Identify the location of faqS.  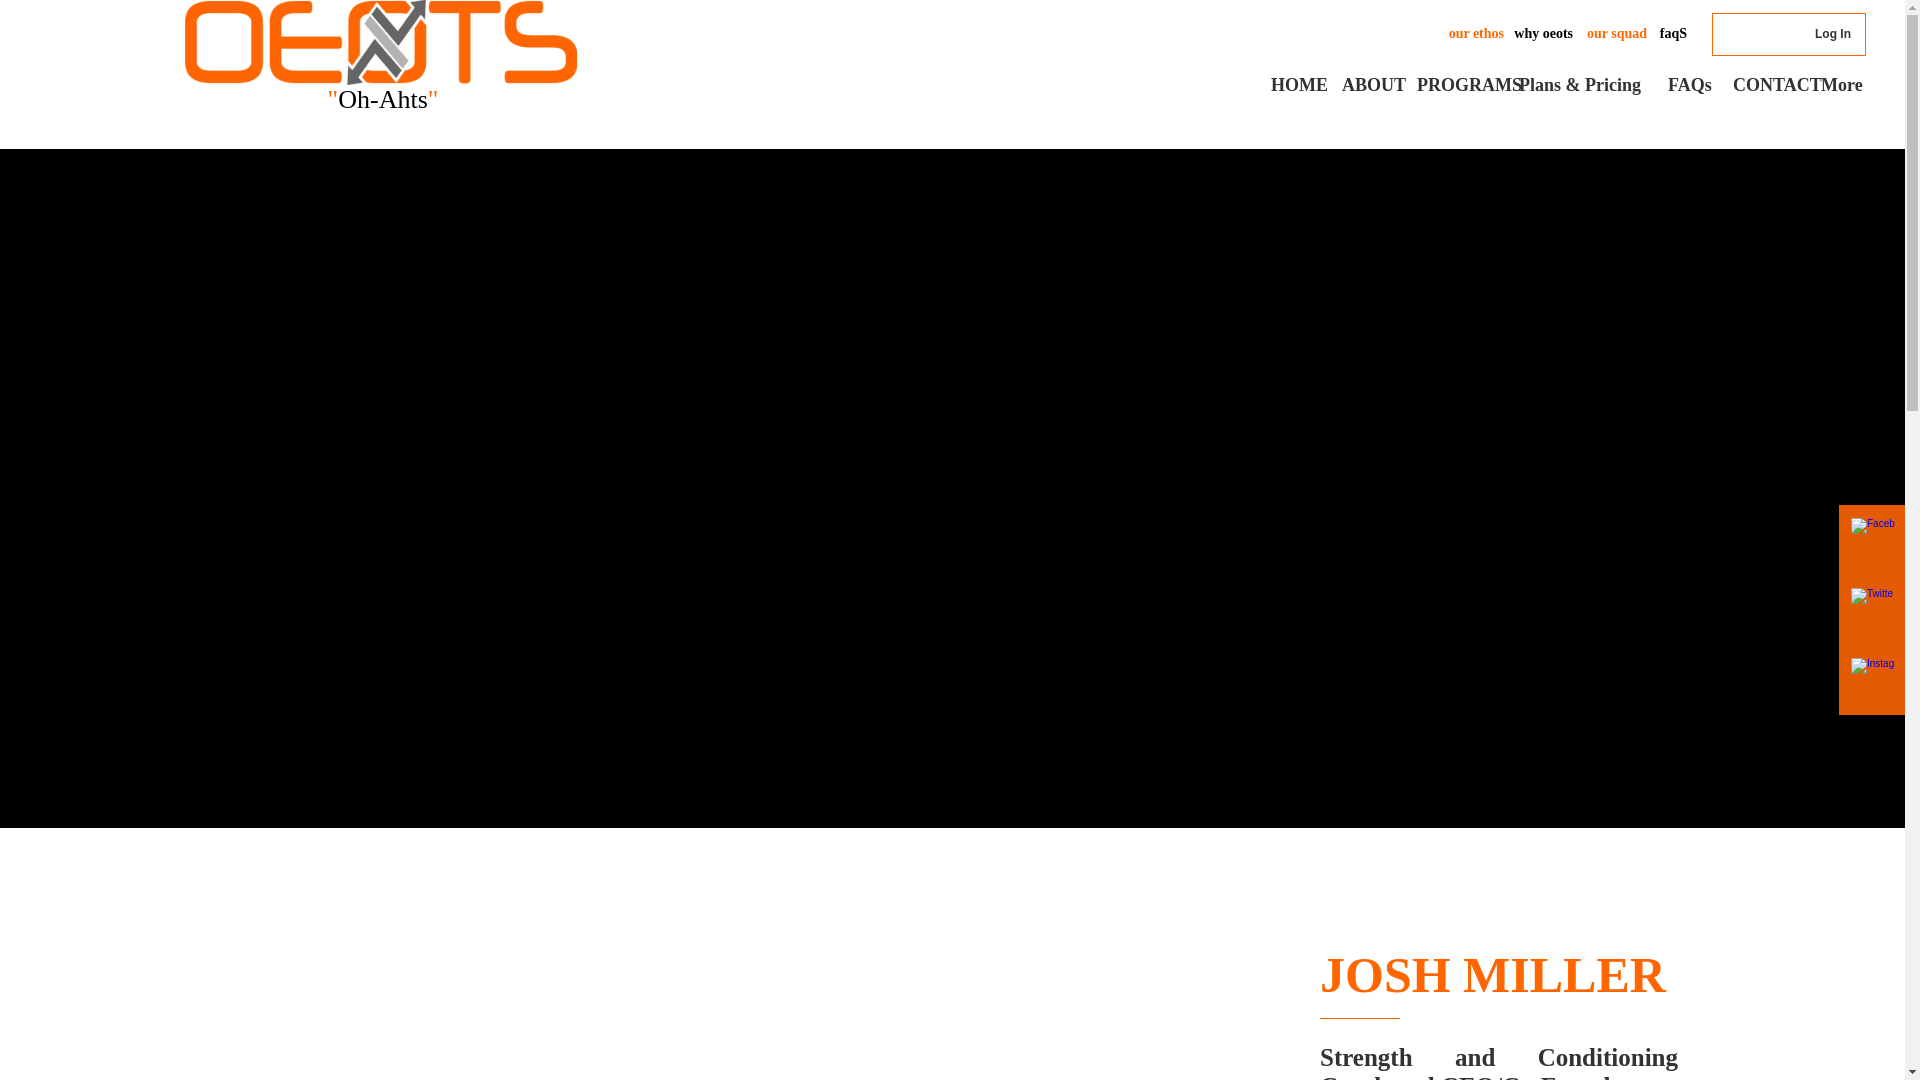
(1674, 33).